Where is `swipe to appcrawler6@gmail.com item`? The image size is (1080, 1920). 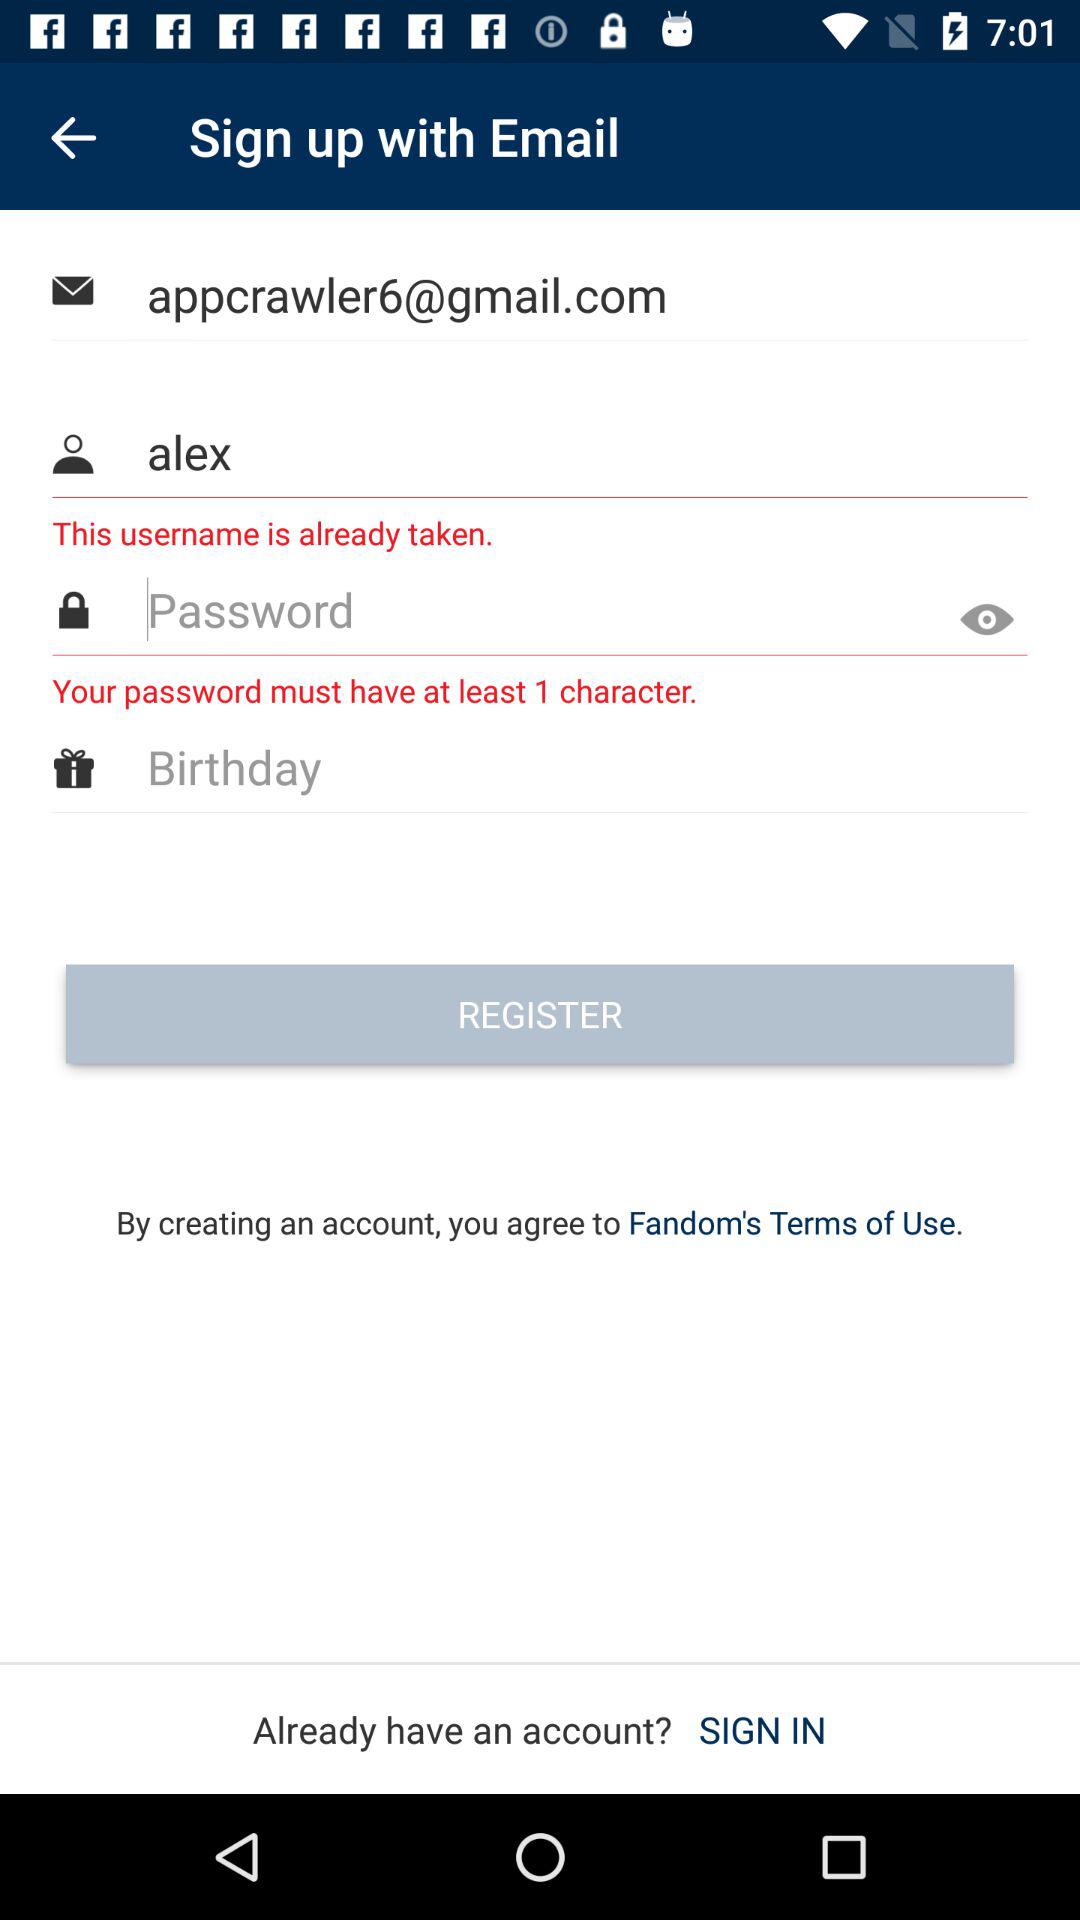 swipe to appcrawler6@gmail.com item is located at coordinates (540, 294).